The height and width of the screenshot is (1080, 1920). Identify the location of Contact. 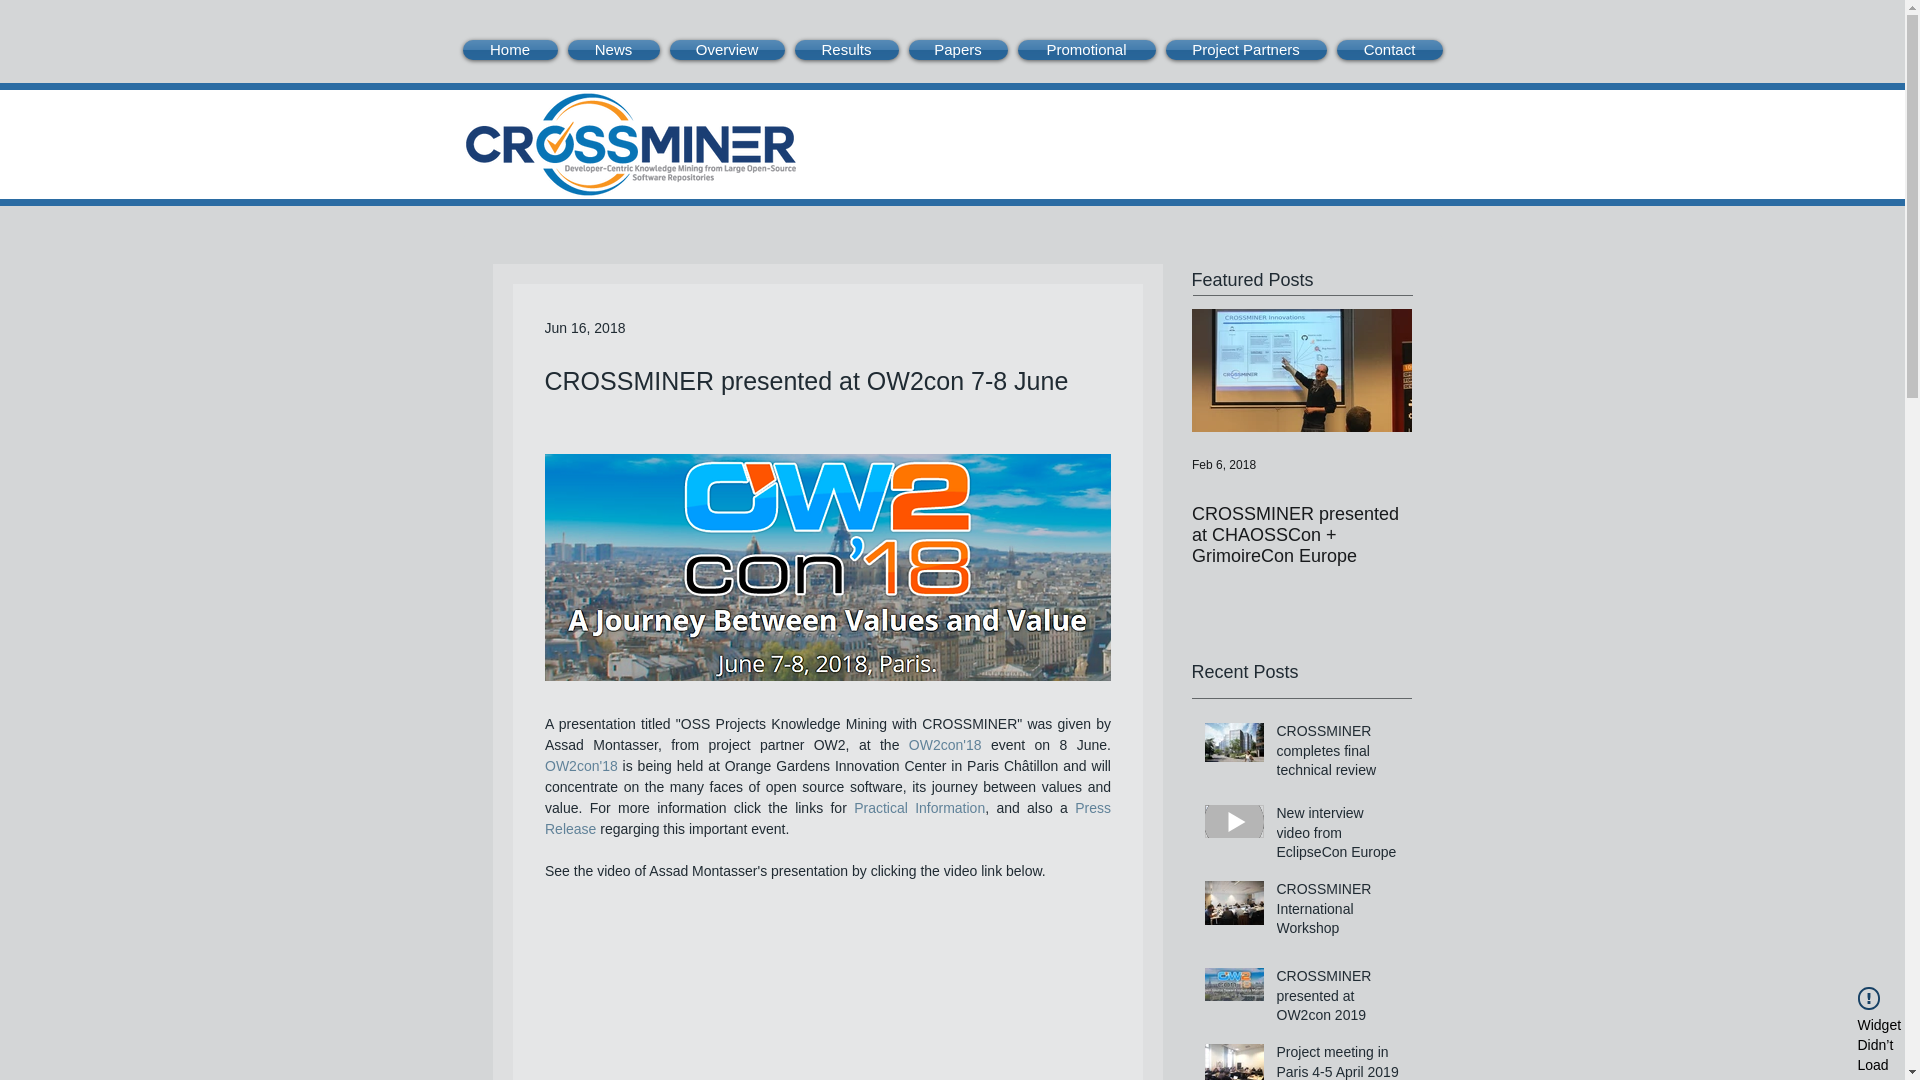
(1388, 50).